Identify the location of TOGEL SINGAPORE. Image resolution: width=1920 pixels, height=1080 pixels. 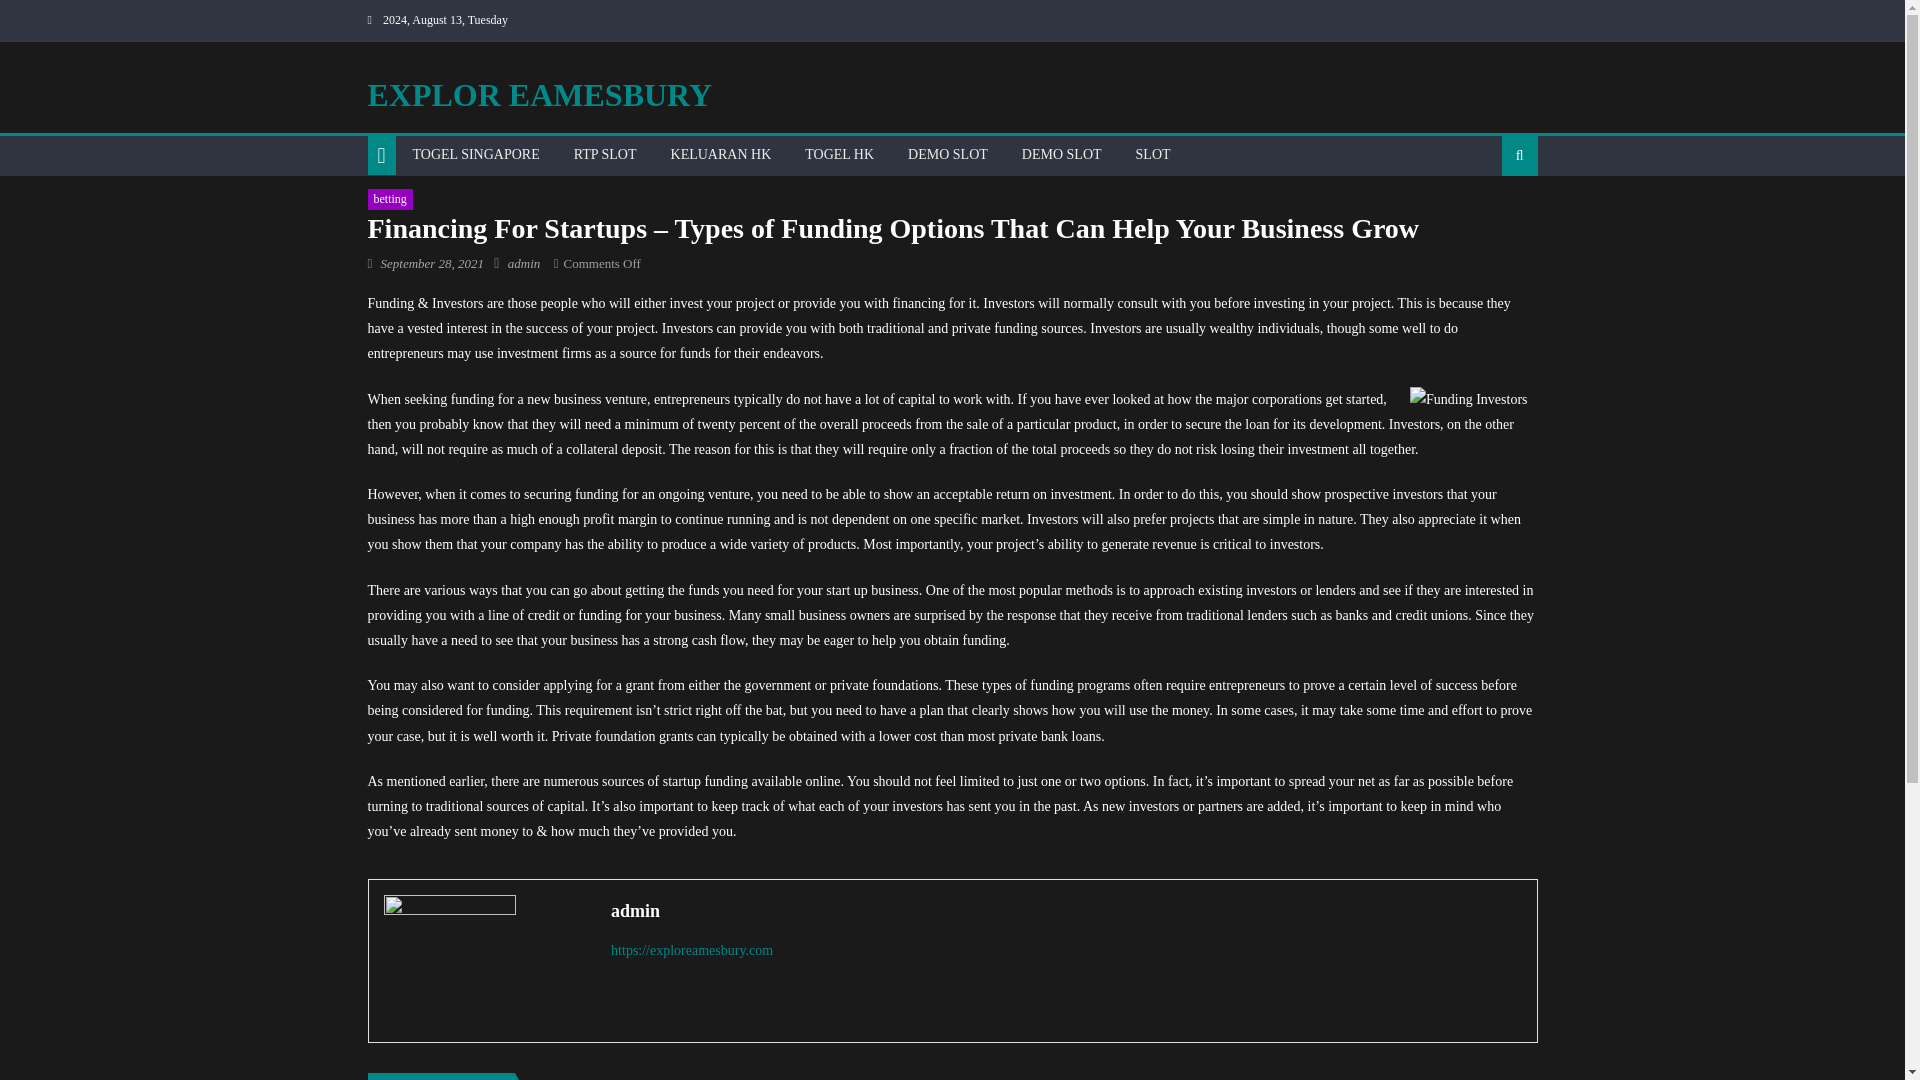
(476, 154).